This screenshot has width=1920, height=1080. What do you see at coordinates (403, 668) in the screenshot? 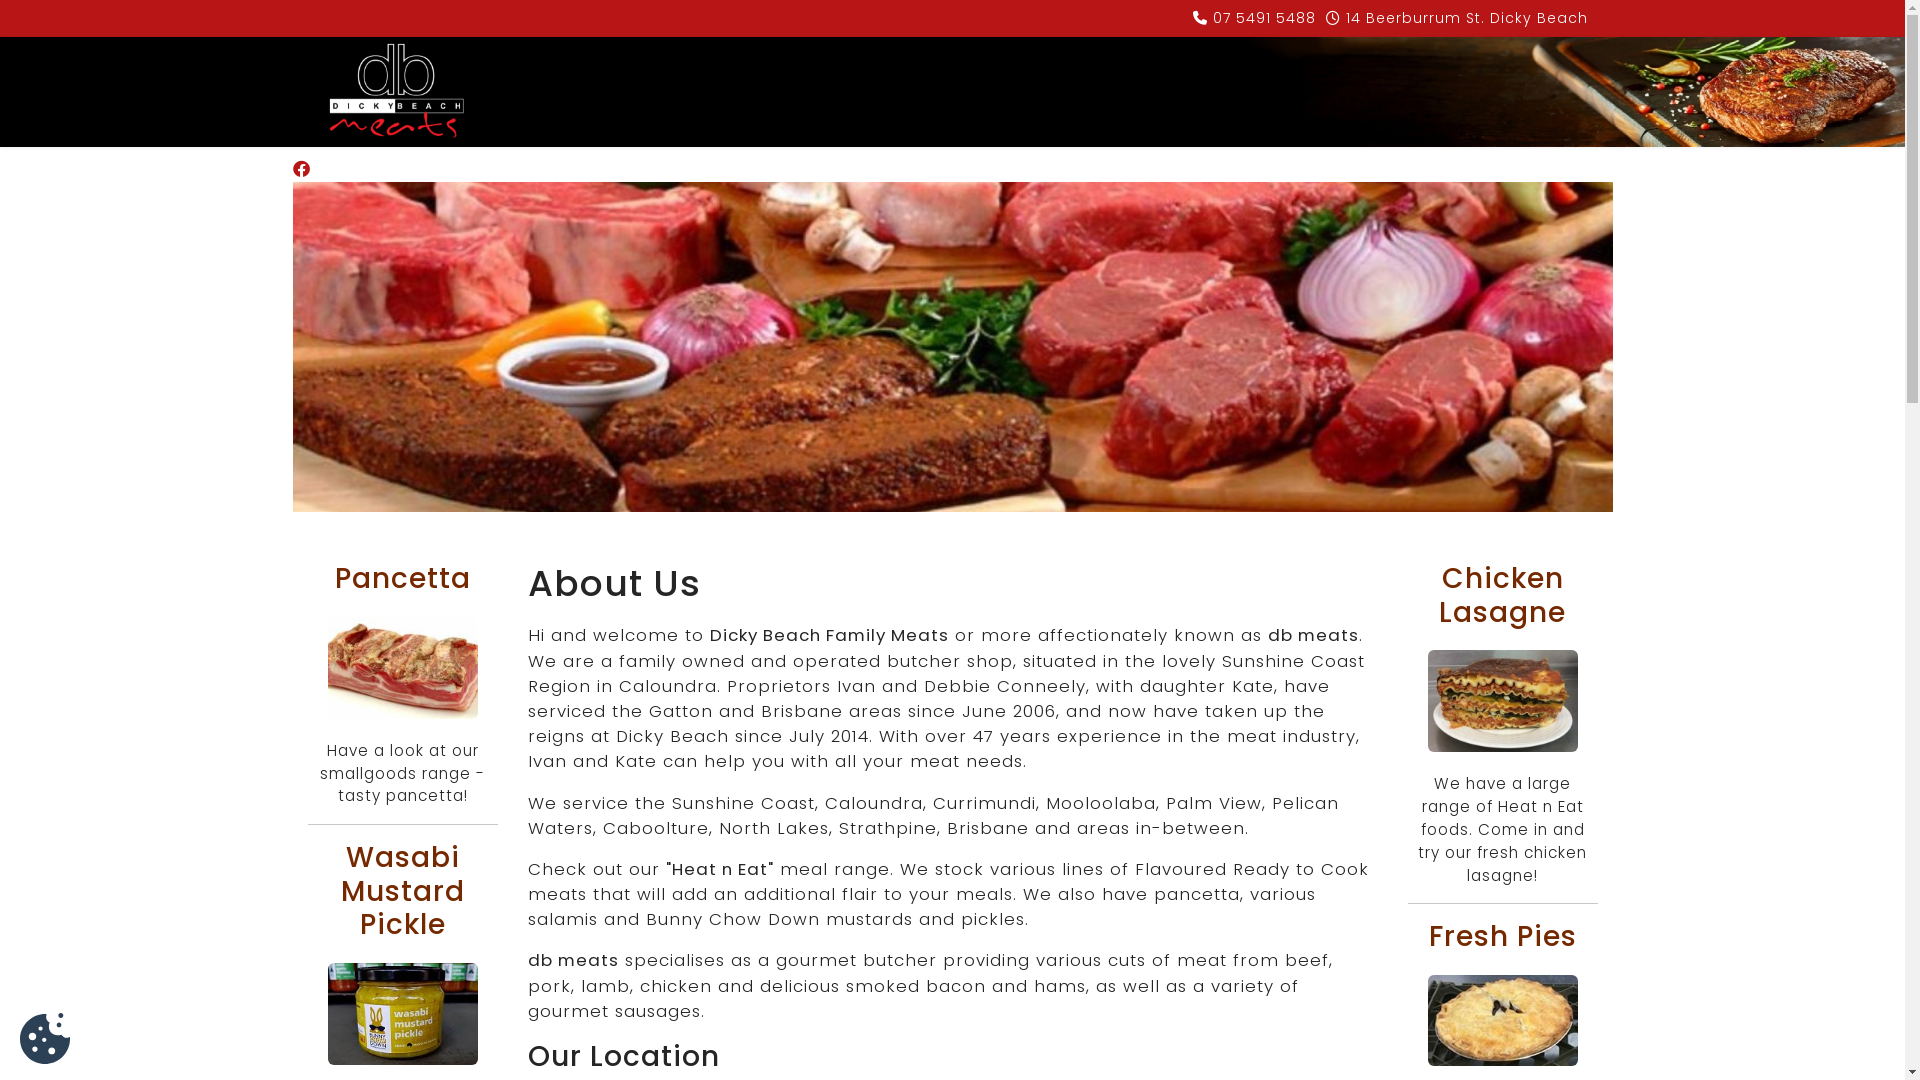
I see `tasty pancetta` at bounding box center [403, 668].